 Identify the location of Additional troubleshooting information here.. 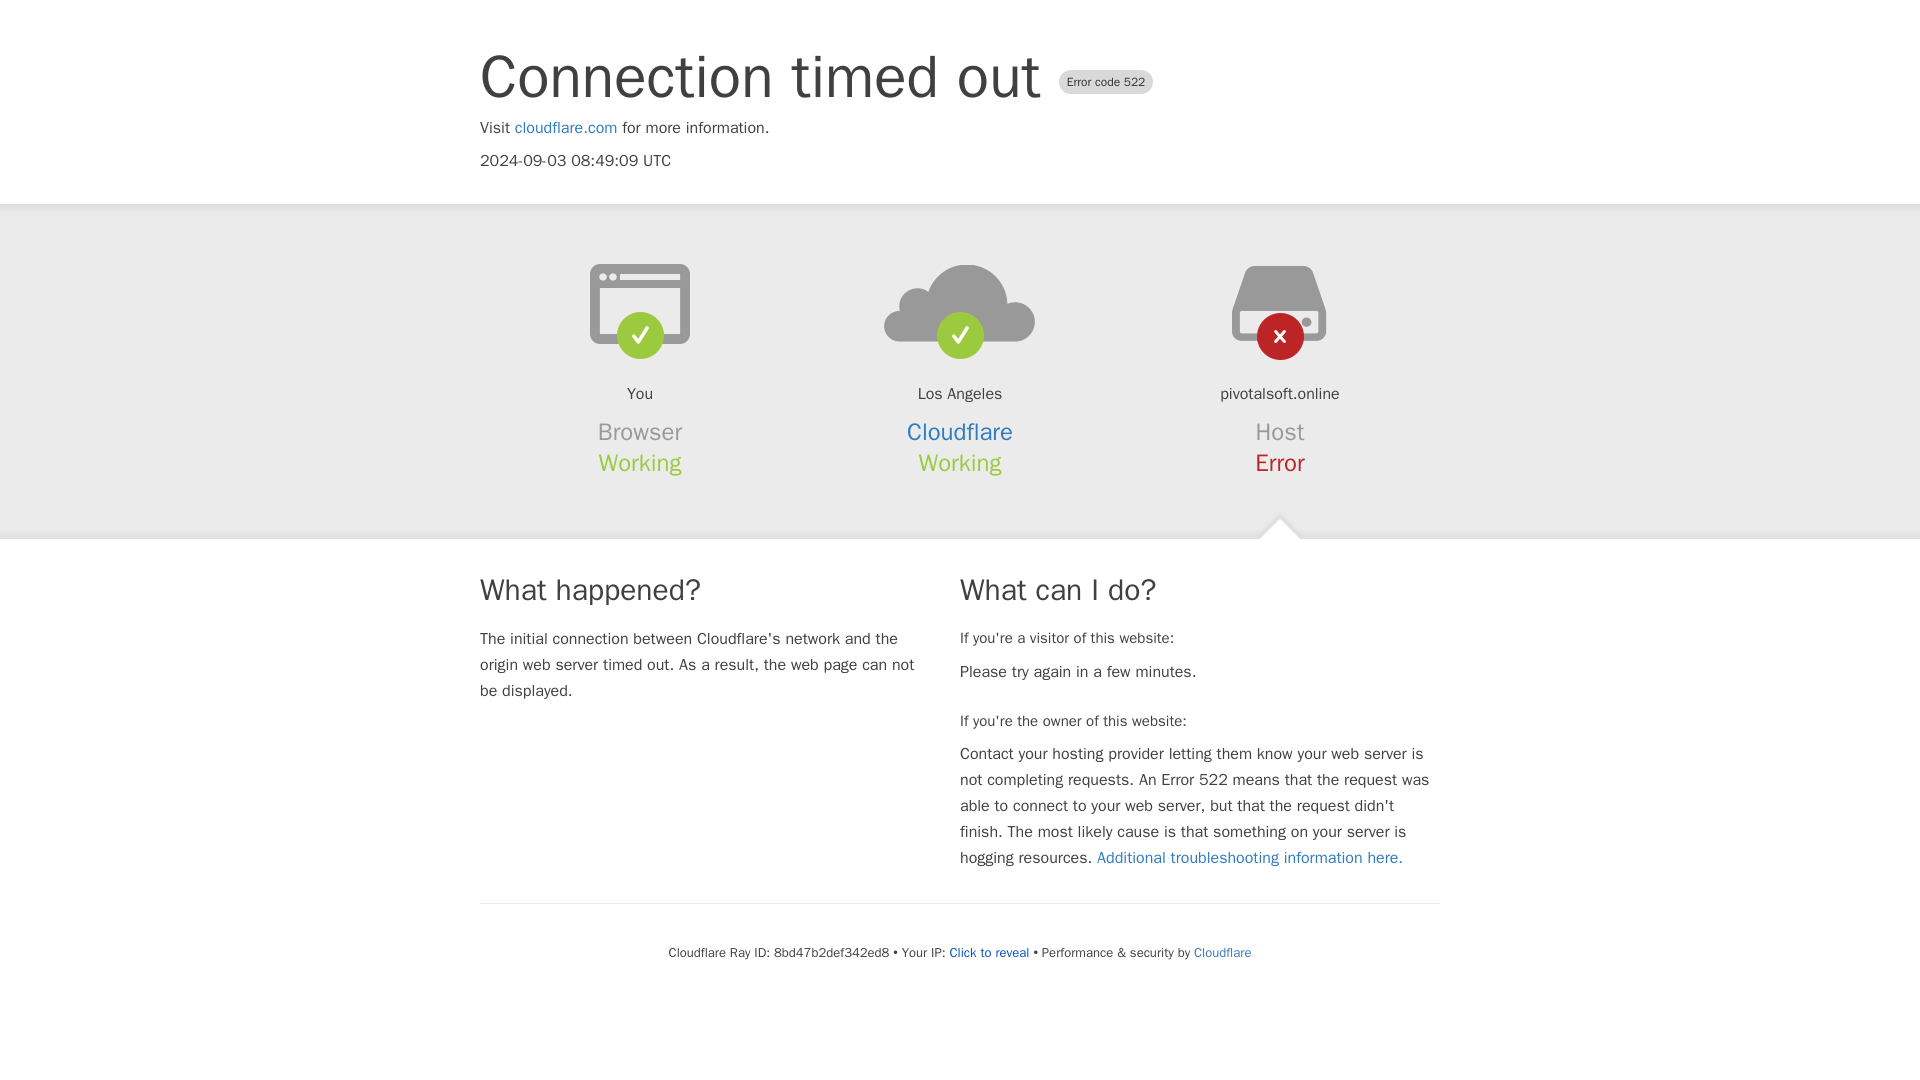
(1250, 858).